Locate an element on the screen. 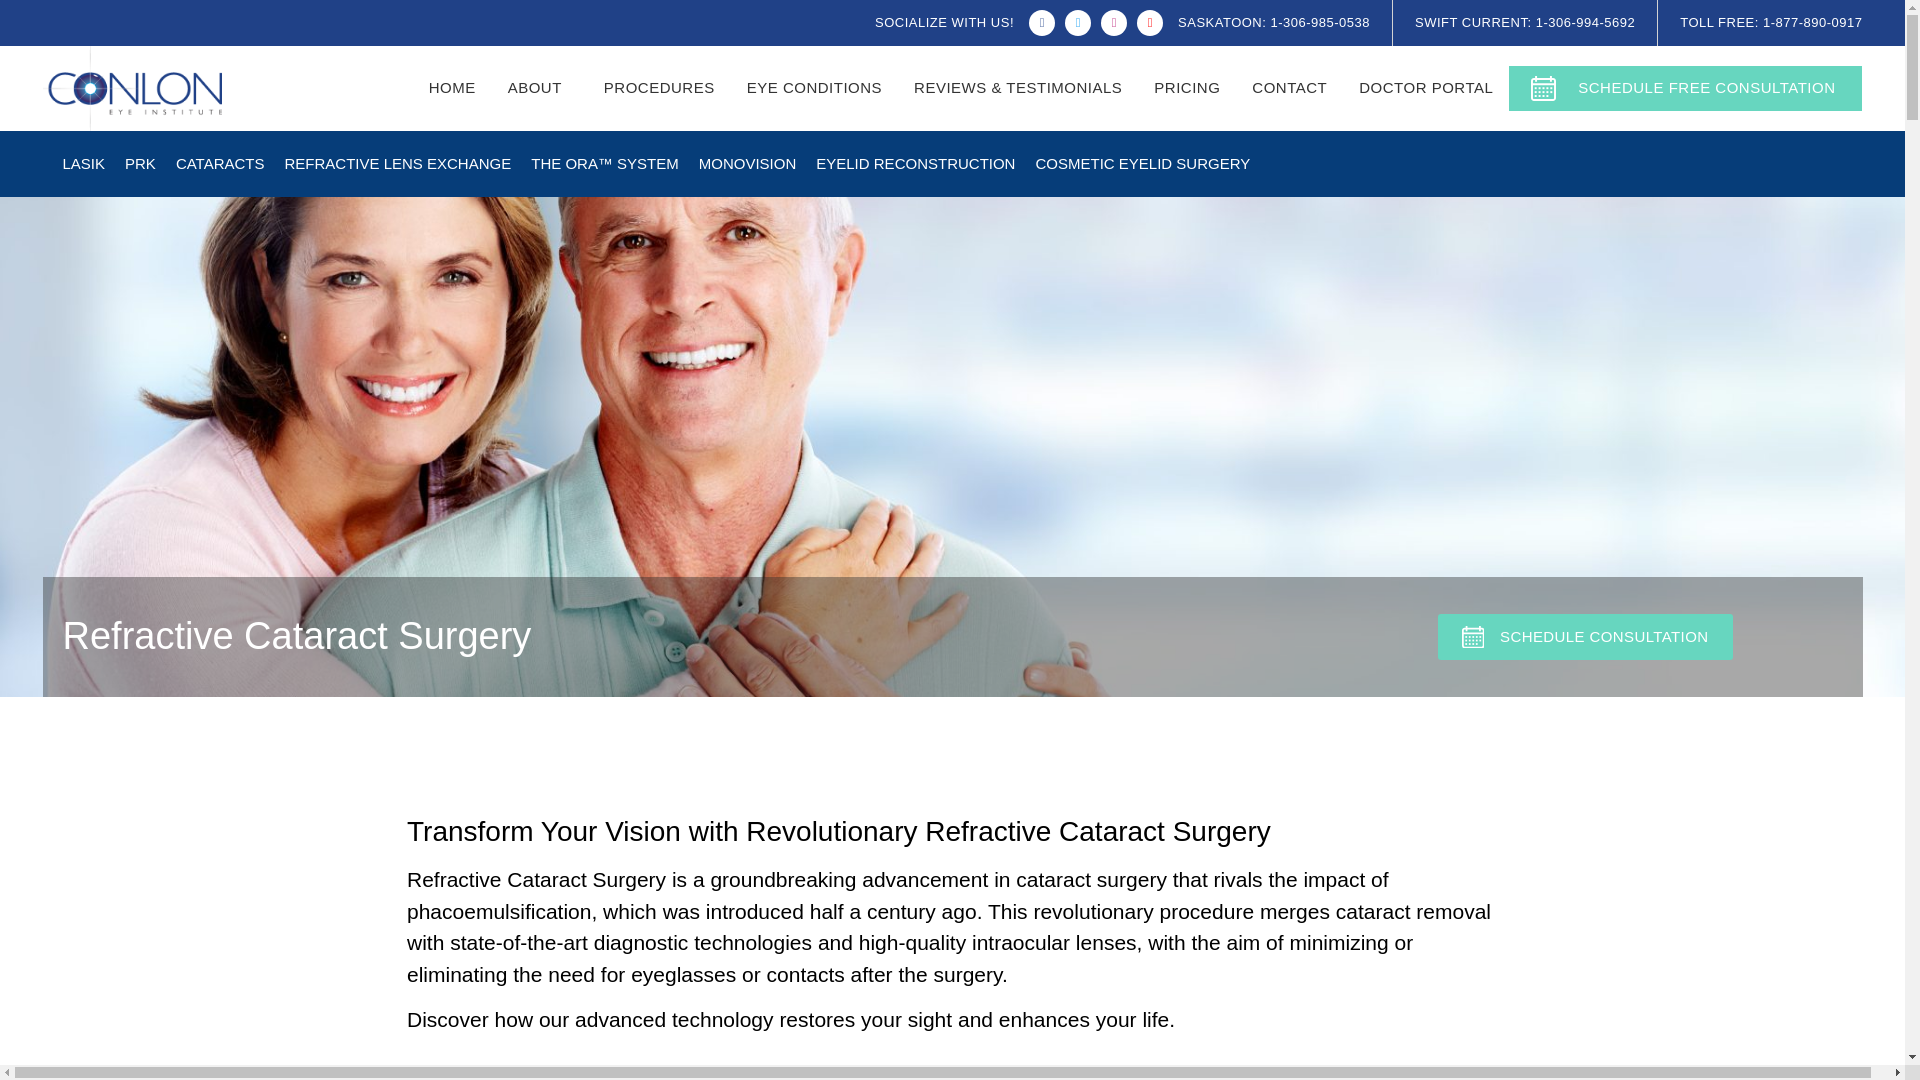  PROCEDURES is located at coordinates (659, 88).